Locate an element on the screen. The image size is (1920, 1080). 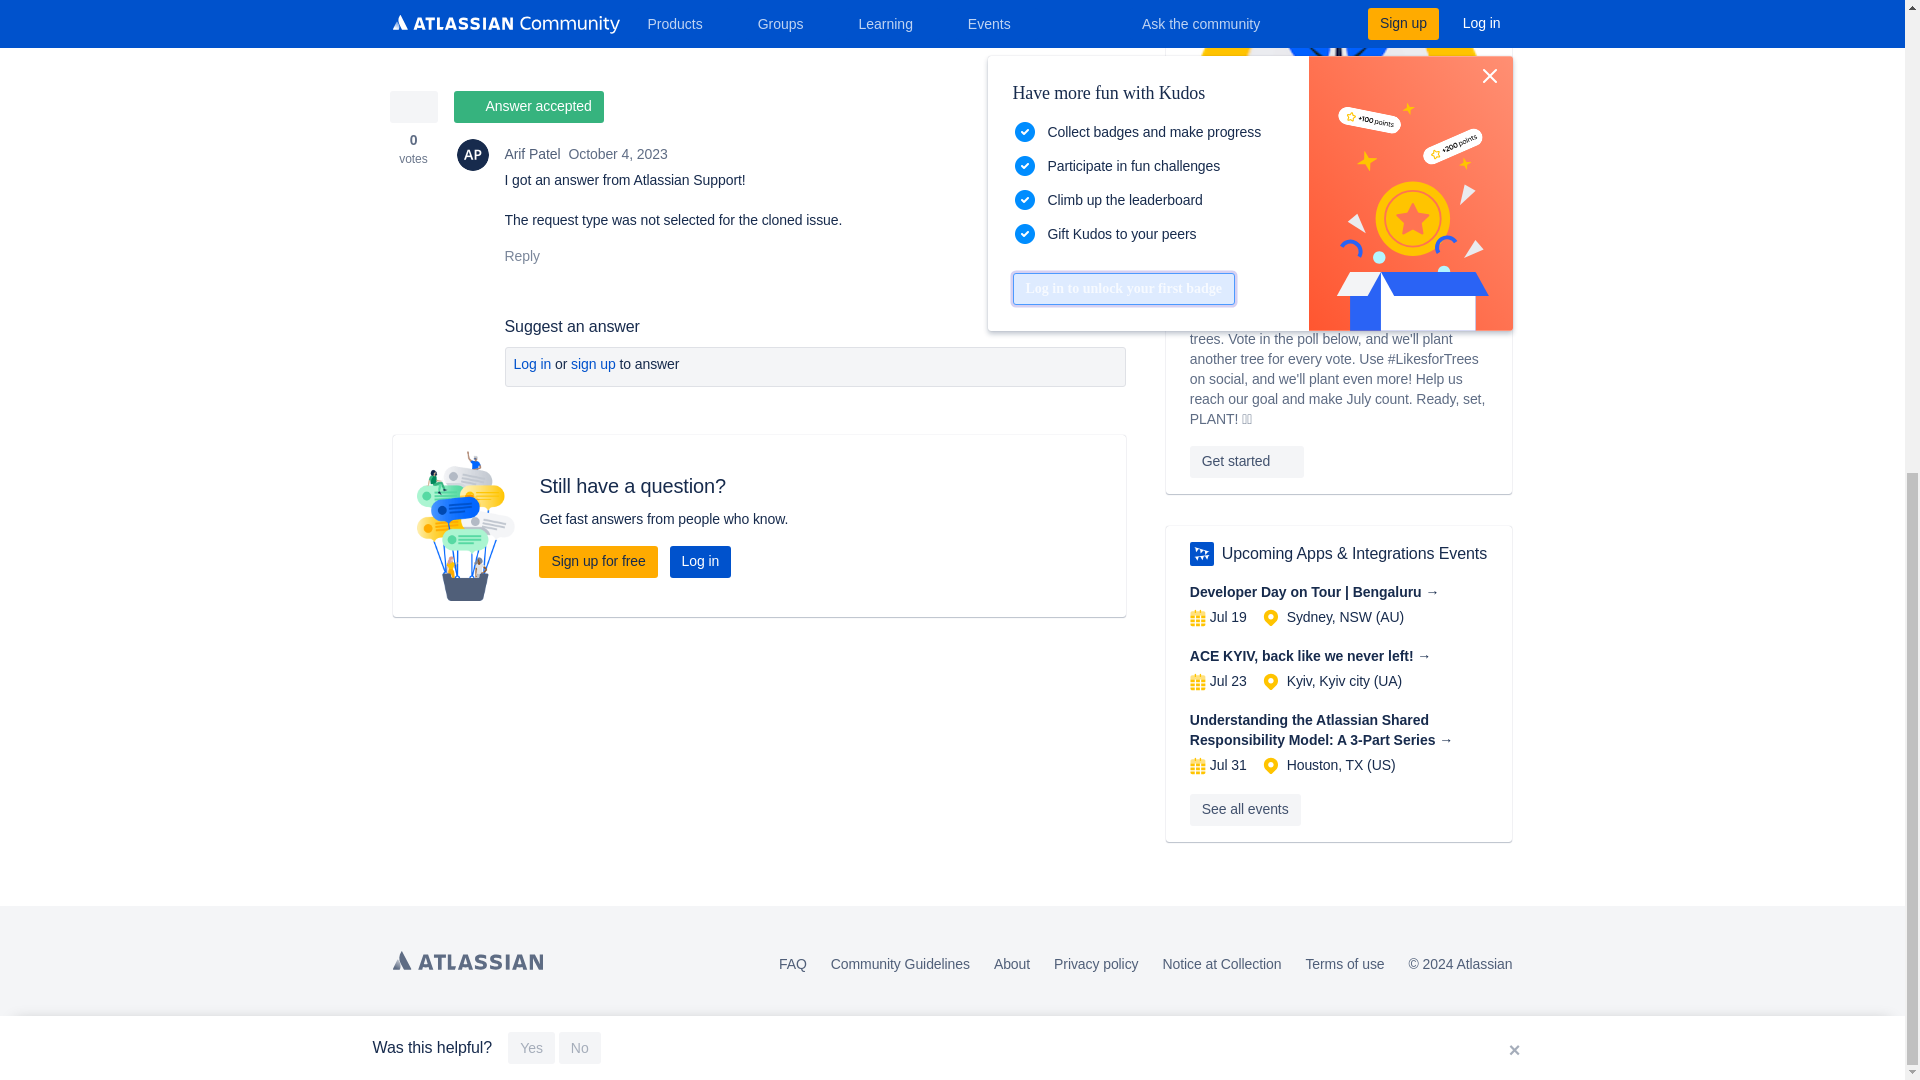
Arif Patel is located at coordinates (472, 154).